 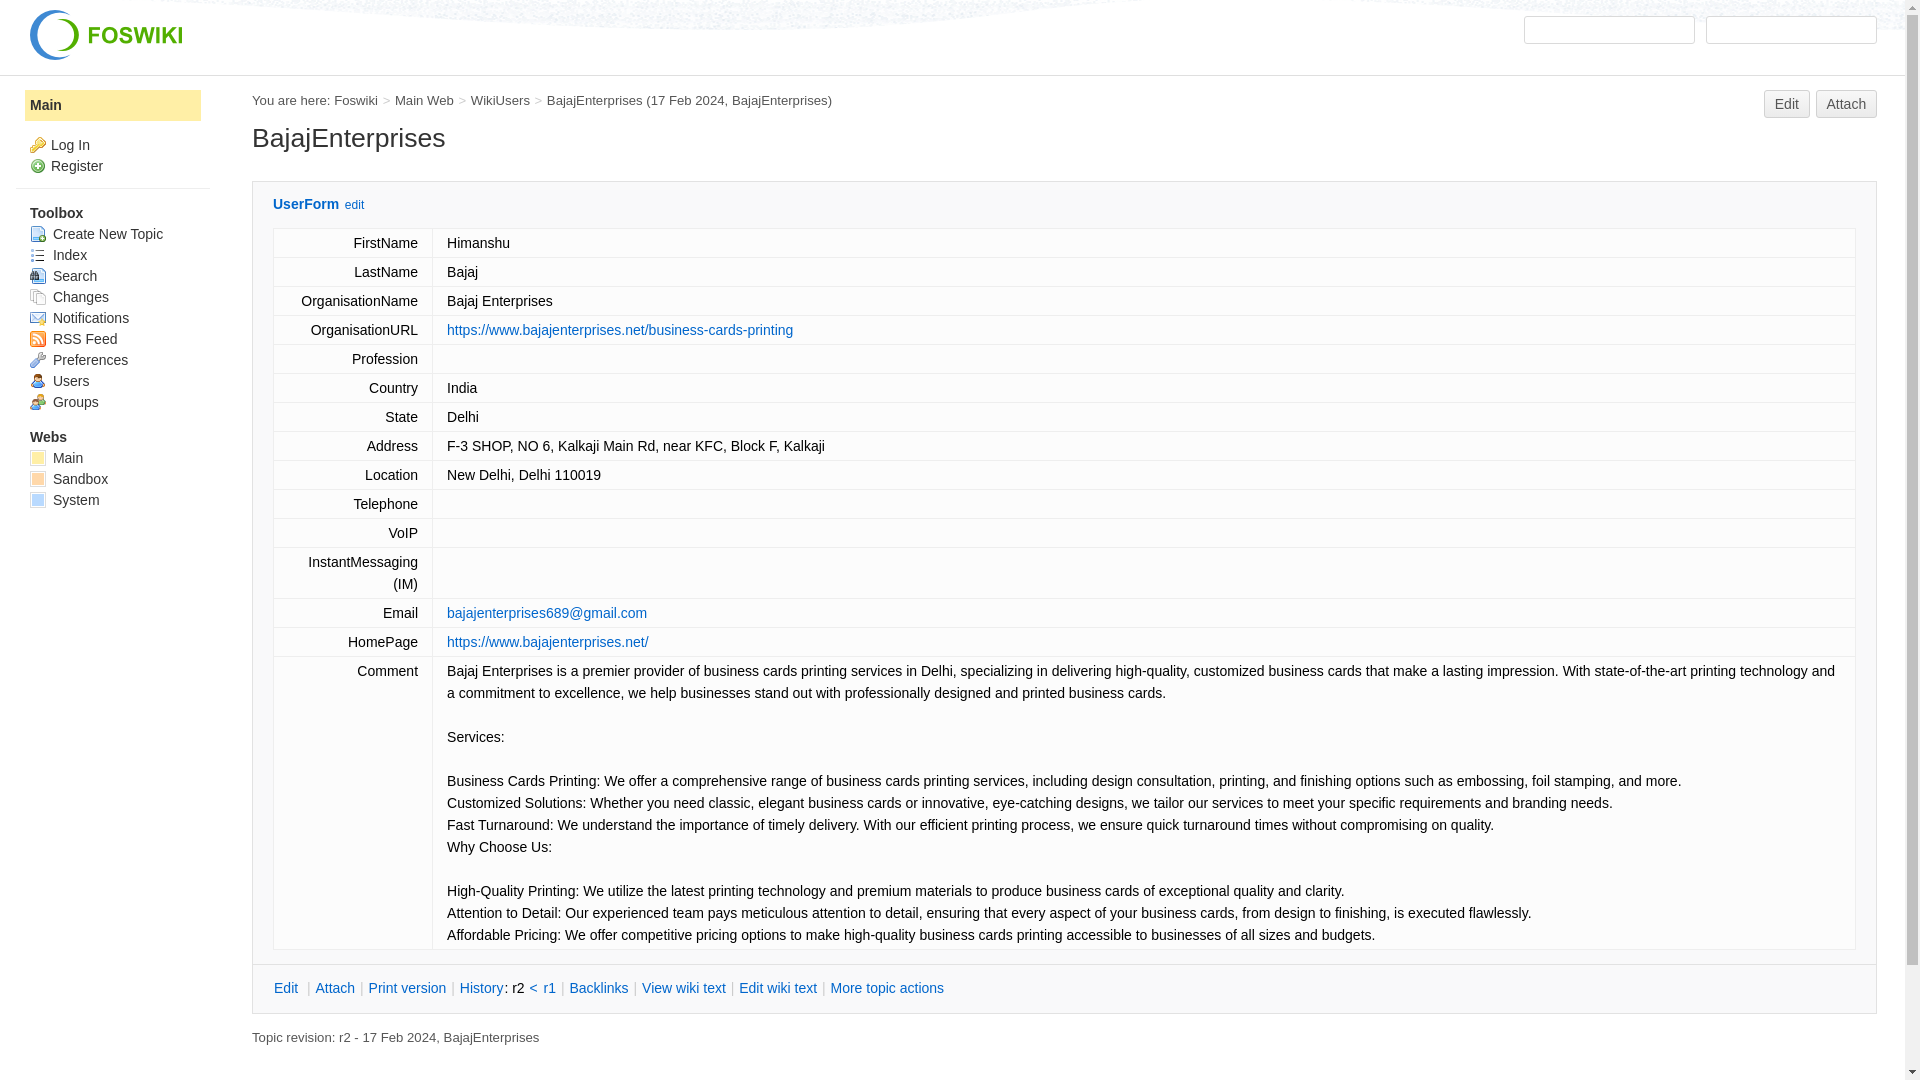 I want to click on Backlinks, so click(x=598, y=988).